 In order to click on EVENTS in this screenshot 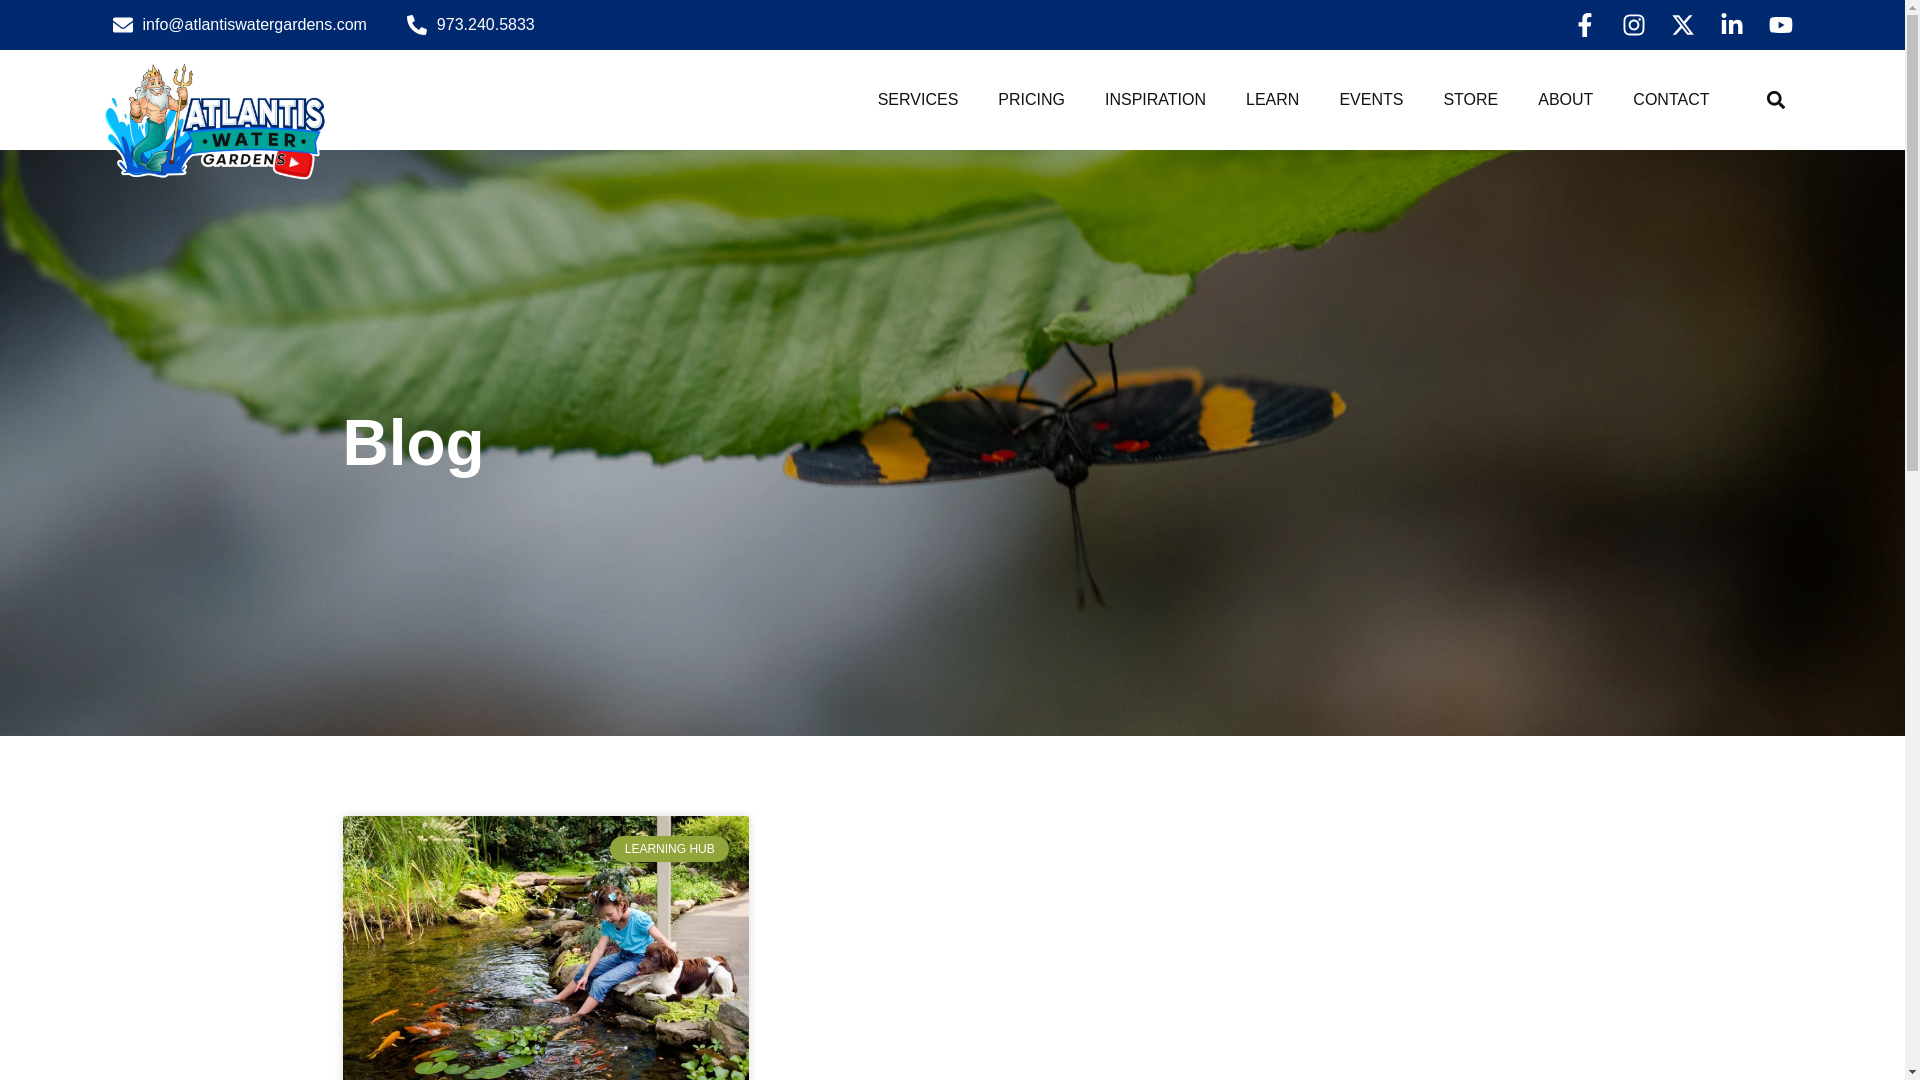, I will do `click(1370, 100)`.